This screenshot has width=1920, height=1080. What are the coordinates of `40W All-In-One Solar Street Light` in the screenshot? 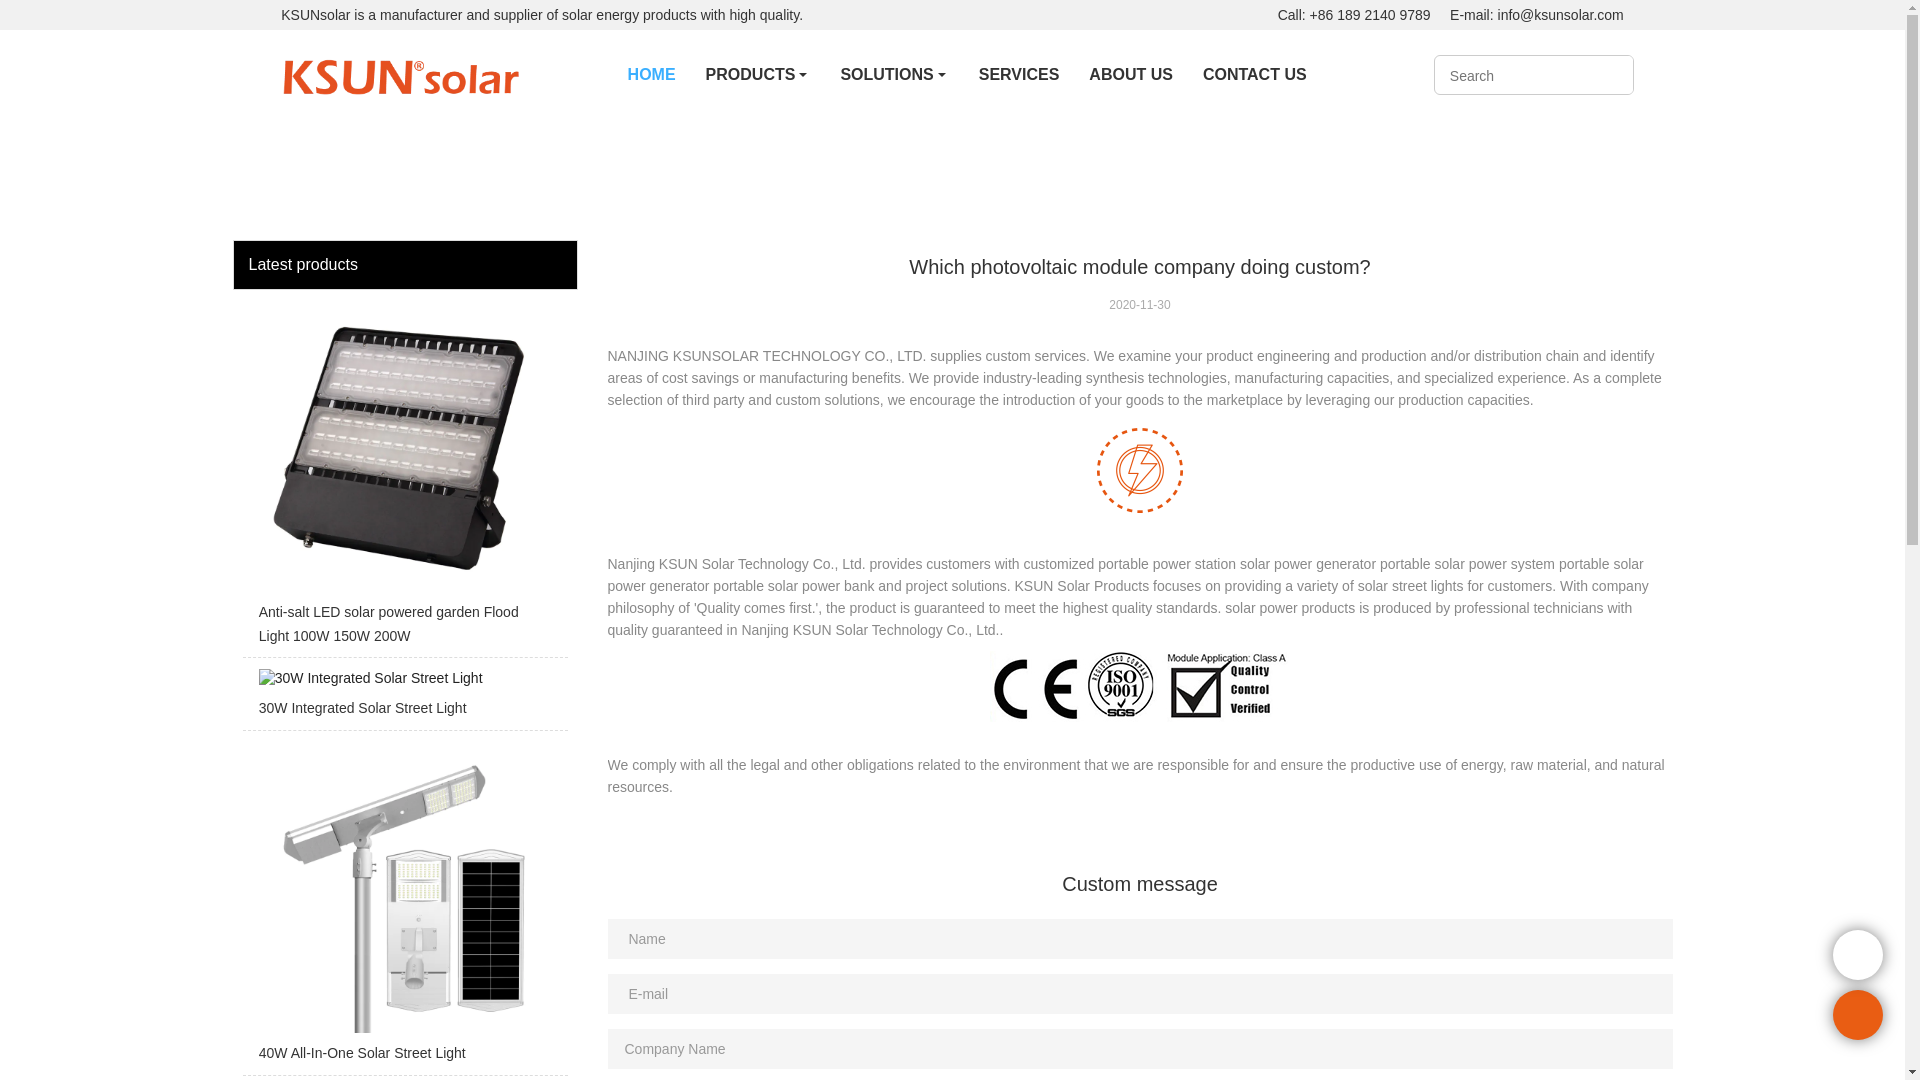 It's located at (404, 907).